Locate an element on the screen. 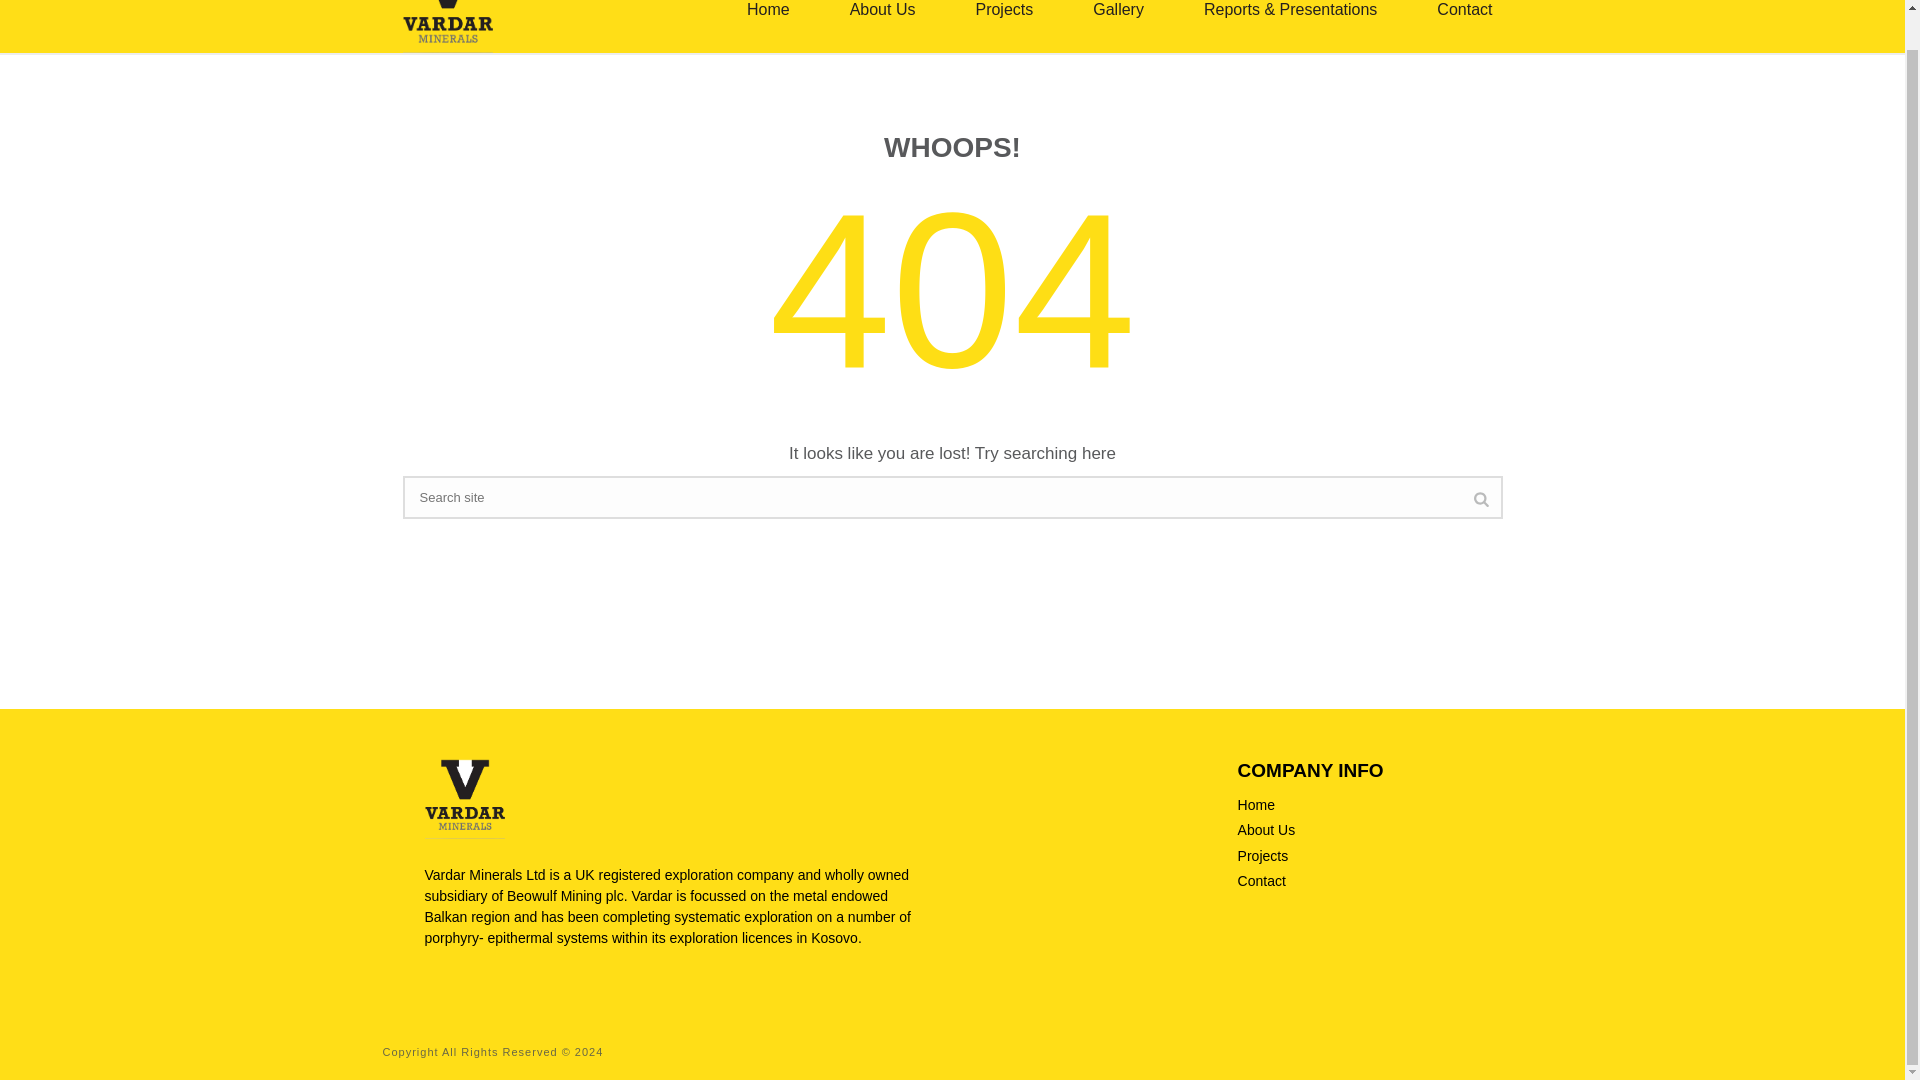  About Us is located at coordinates (882, 26).